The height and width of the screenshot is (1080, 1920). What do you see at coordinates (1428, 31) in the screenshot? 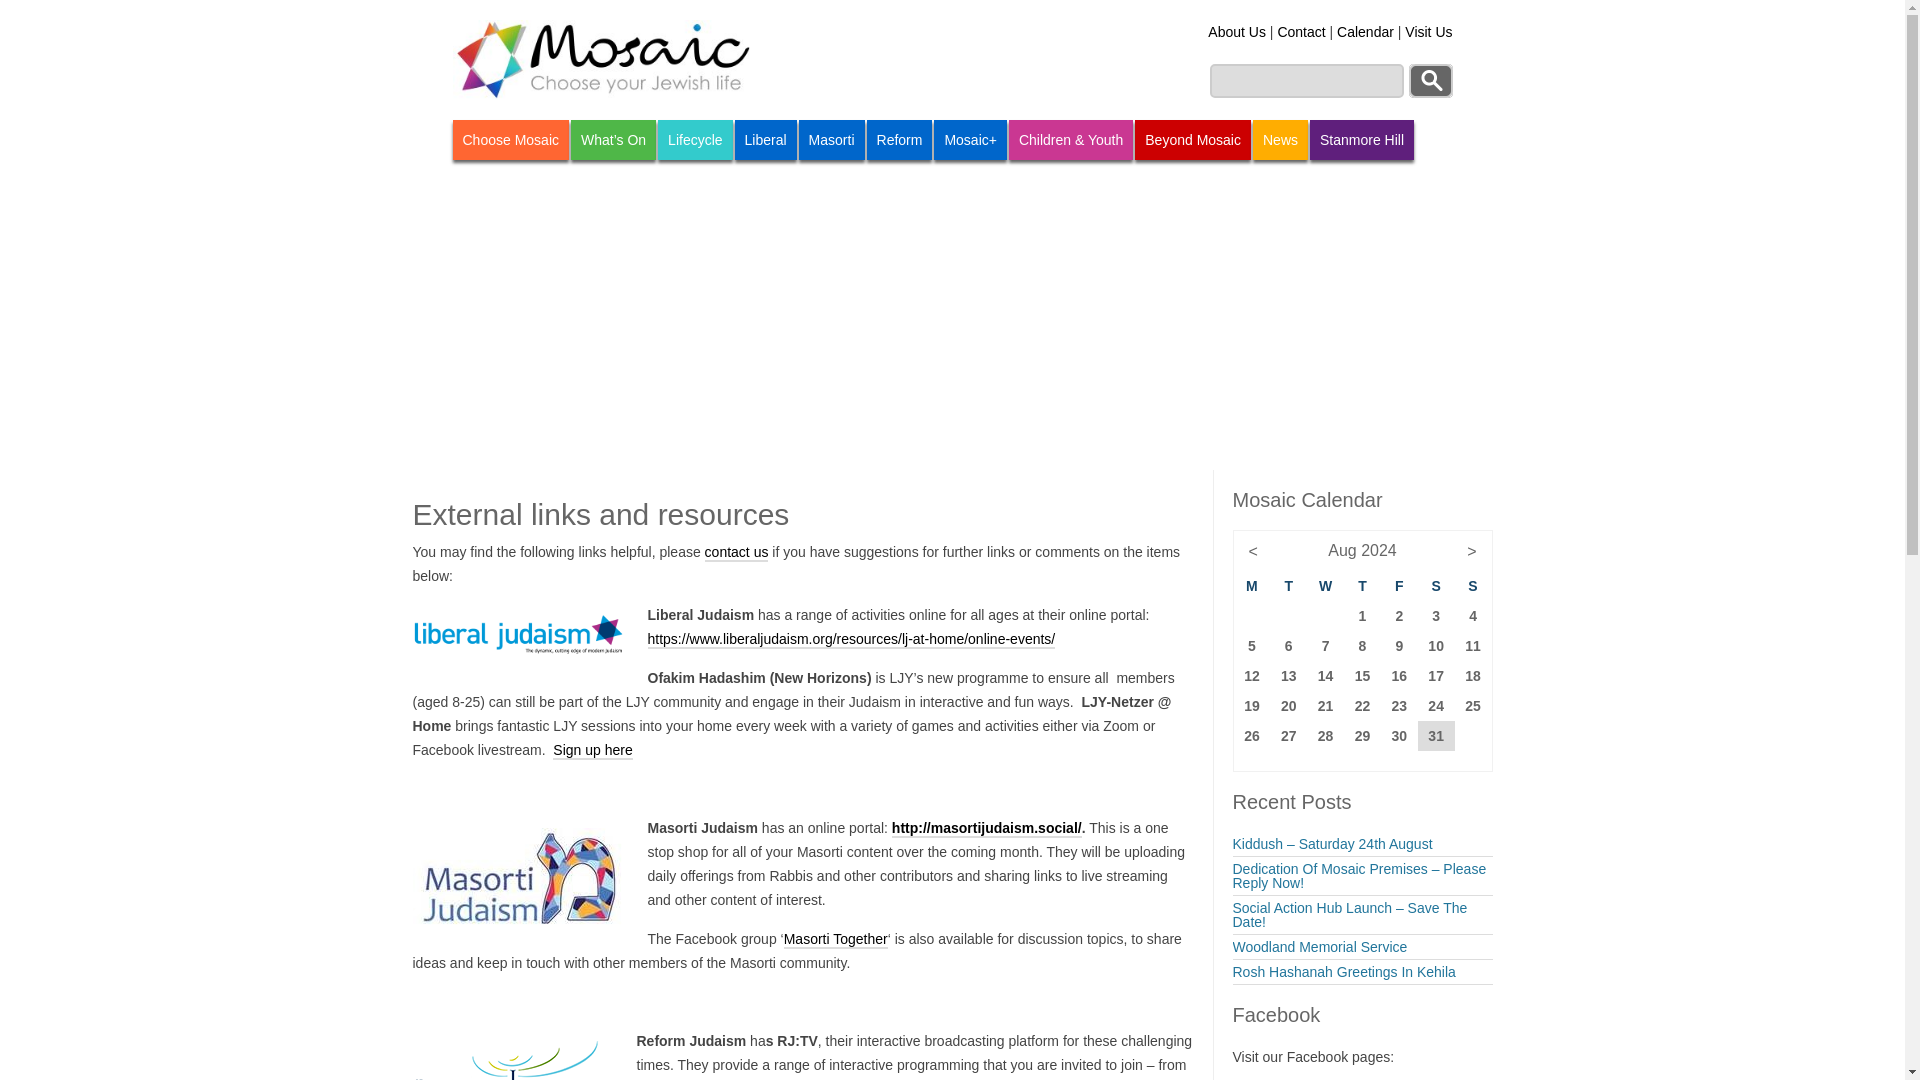
I see `Visit Us` at bounding box center [1428, 31].